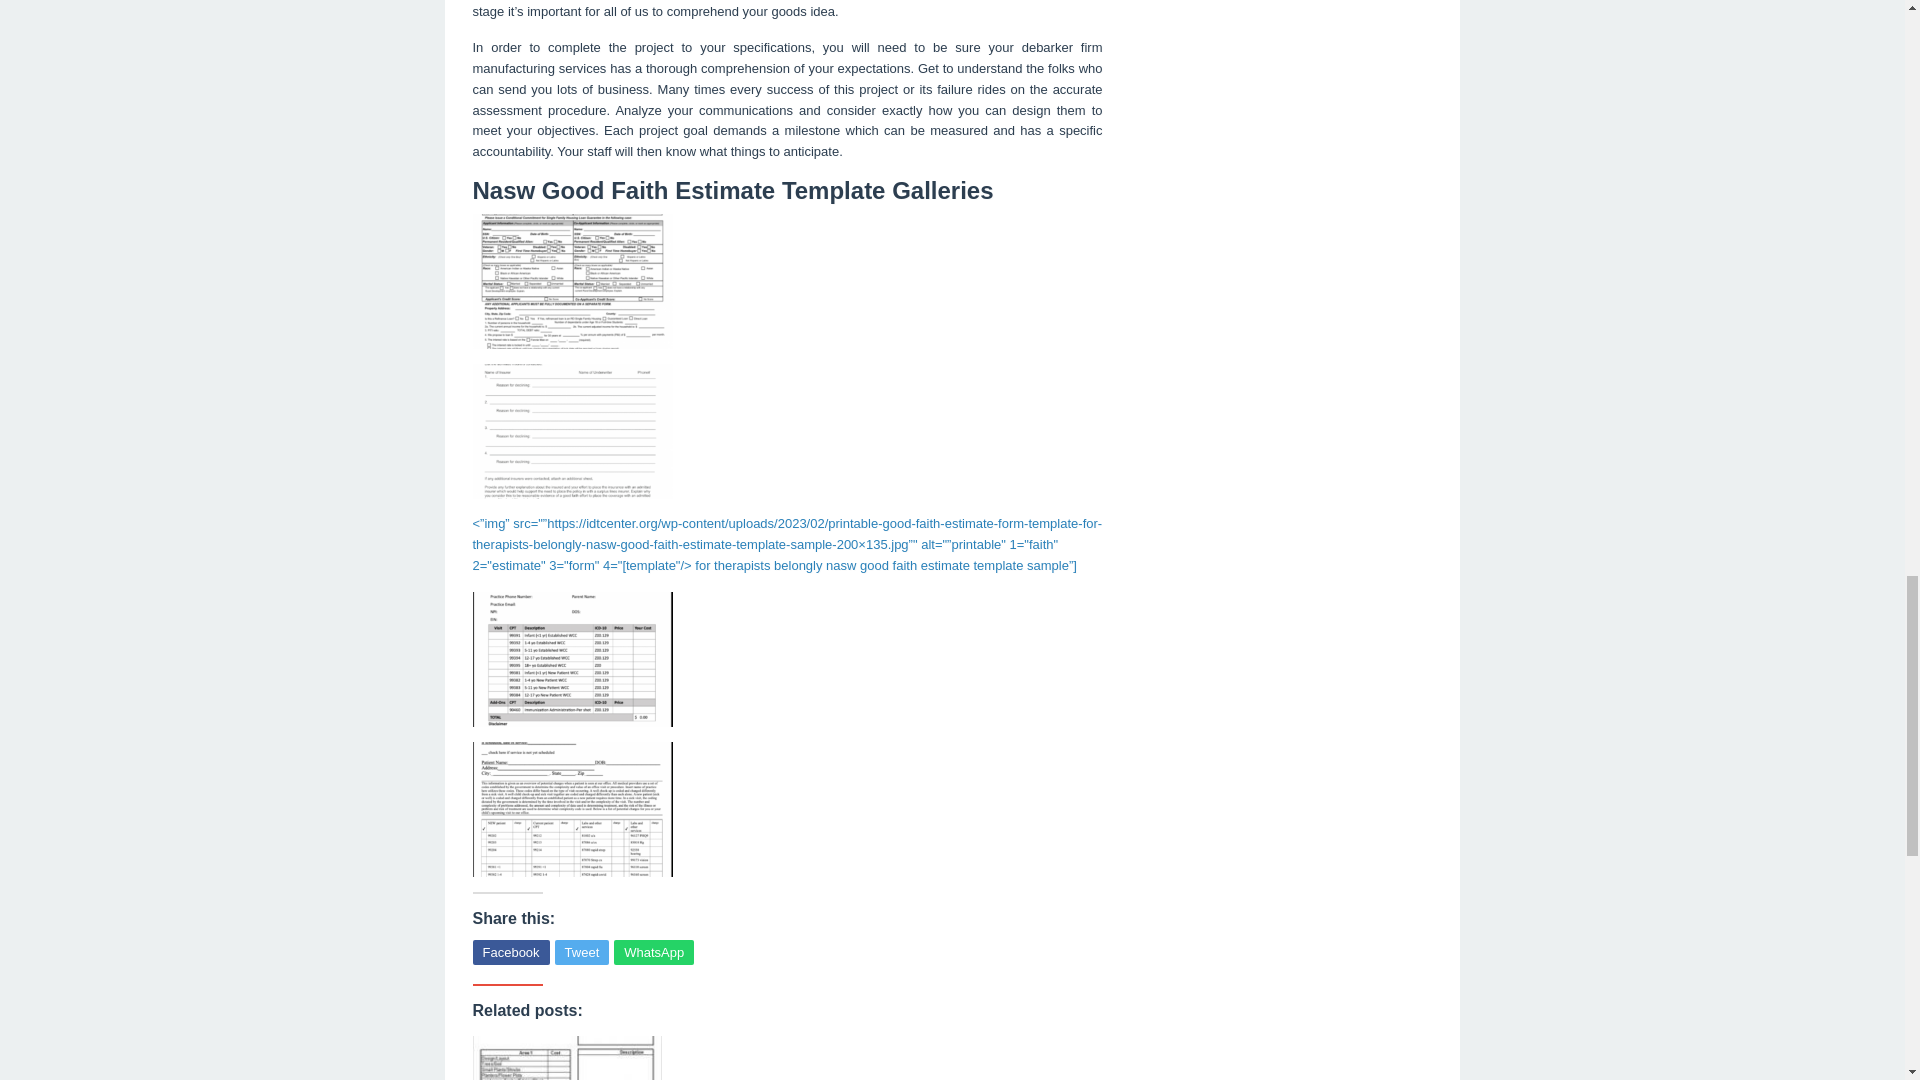 Image resolution: width=1920 pixels, height=1080 pixels. What do you see at coordinates (654, 952) in the screenshot?
I see `WhatsApp this` at bounding box center [654, 952].